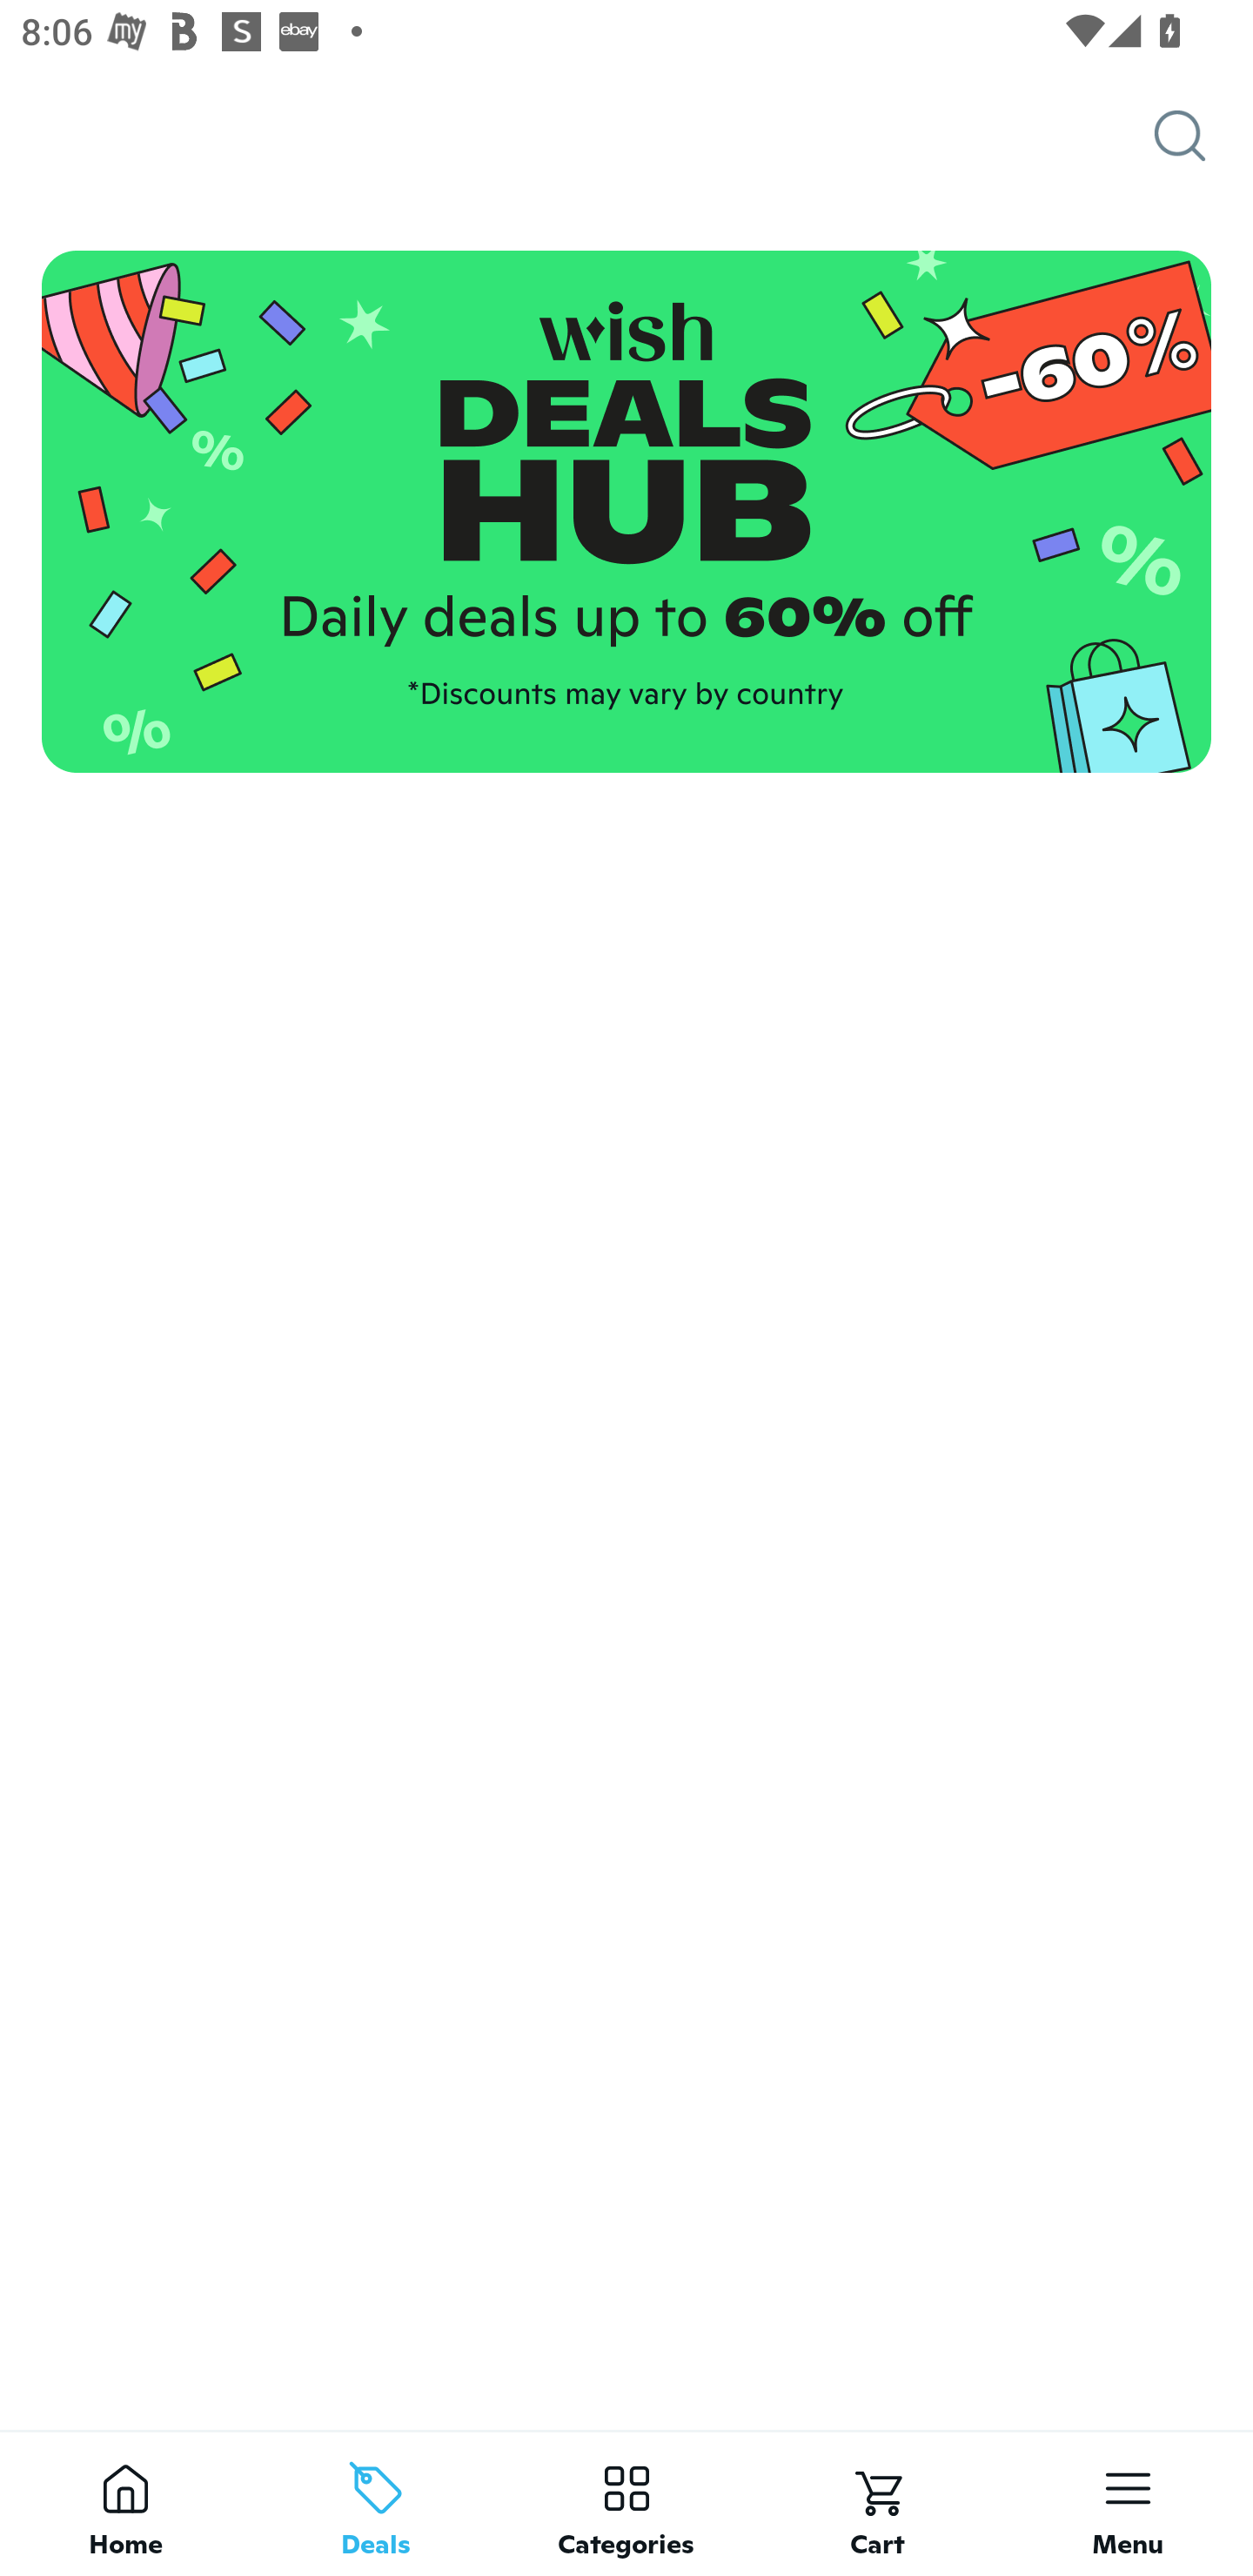  What do you see at coordinates (376, 2503) in the screenshot?
I see `Deals` at bounding box center [376, 2503].